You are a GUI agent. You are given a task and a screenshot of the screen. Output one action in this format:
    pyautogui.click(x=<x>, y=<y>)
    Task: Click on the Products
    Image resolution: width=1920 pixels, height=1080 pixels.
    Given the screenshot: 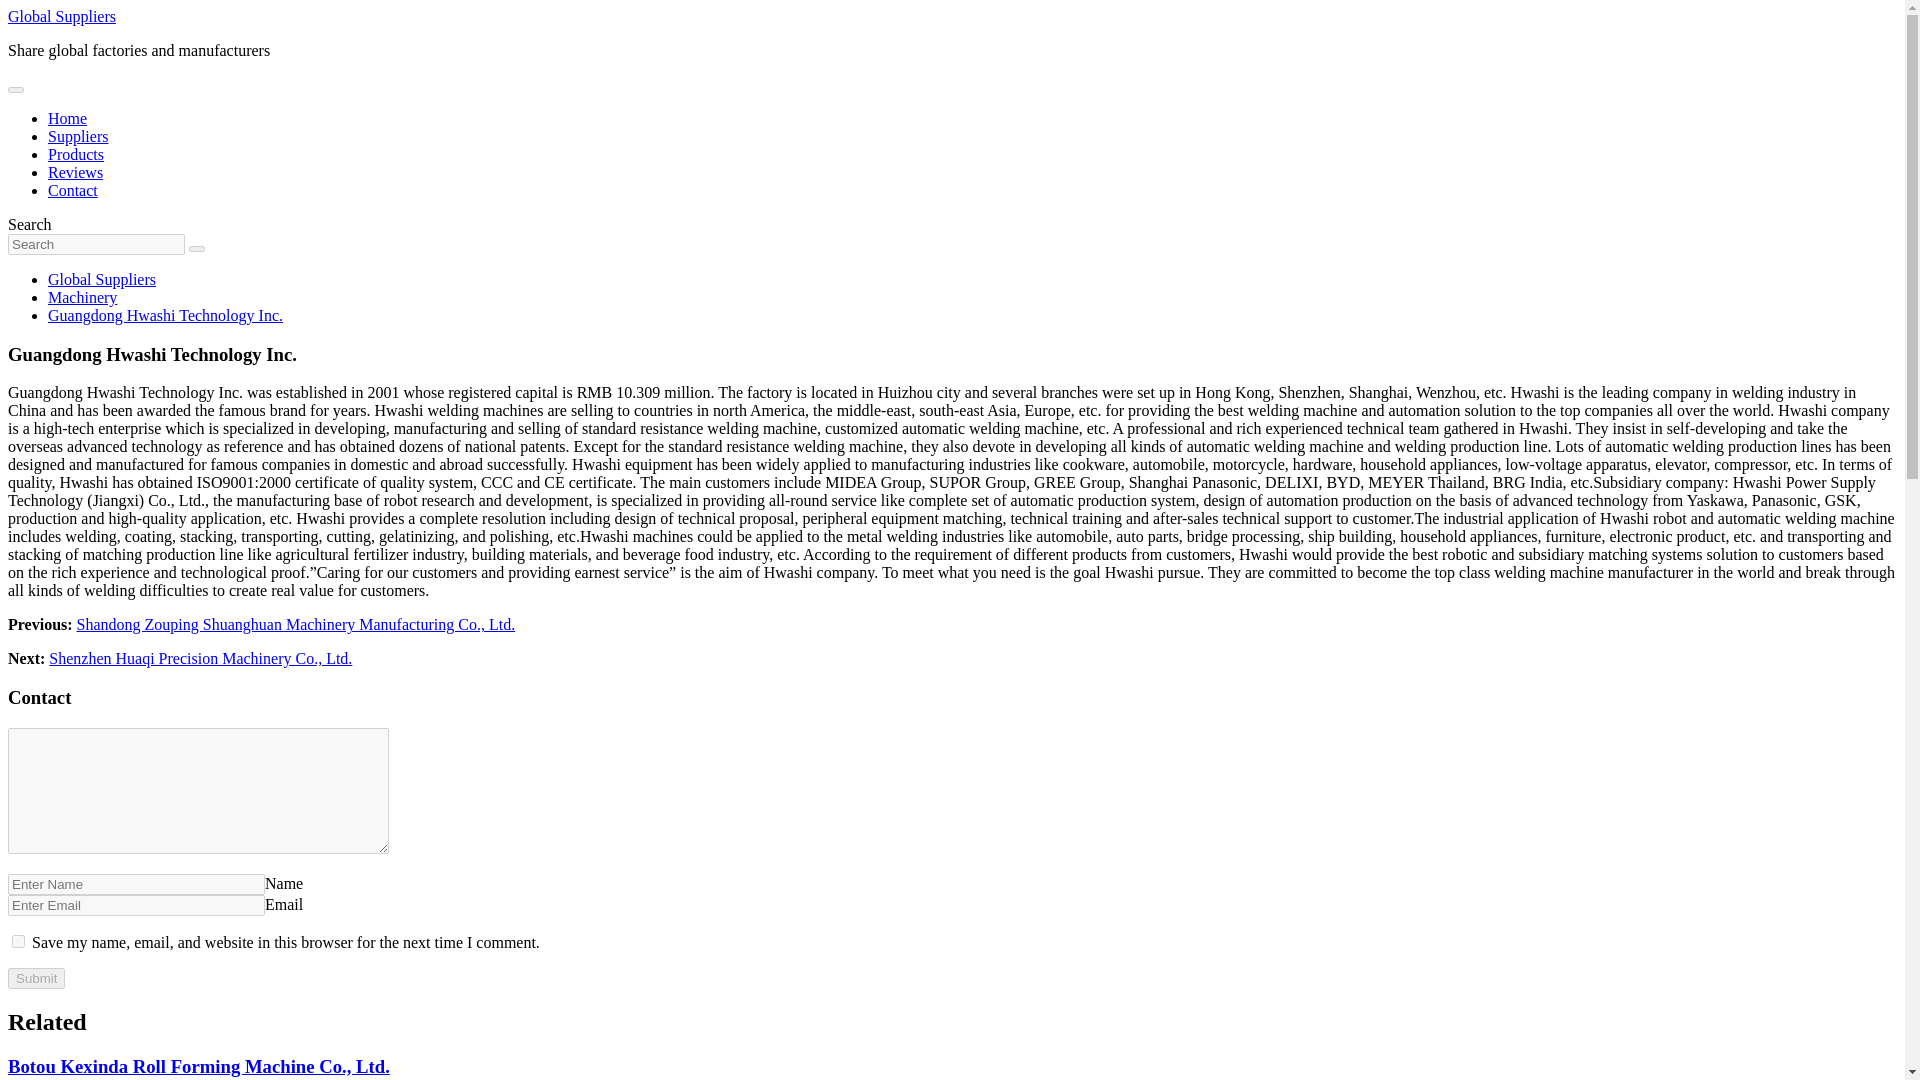 What is the action you would take?
    pyautogui.click(x=76, y=154)
    